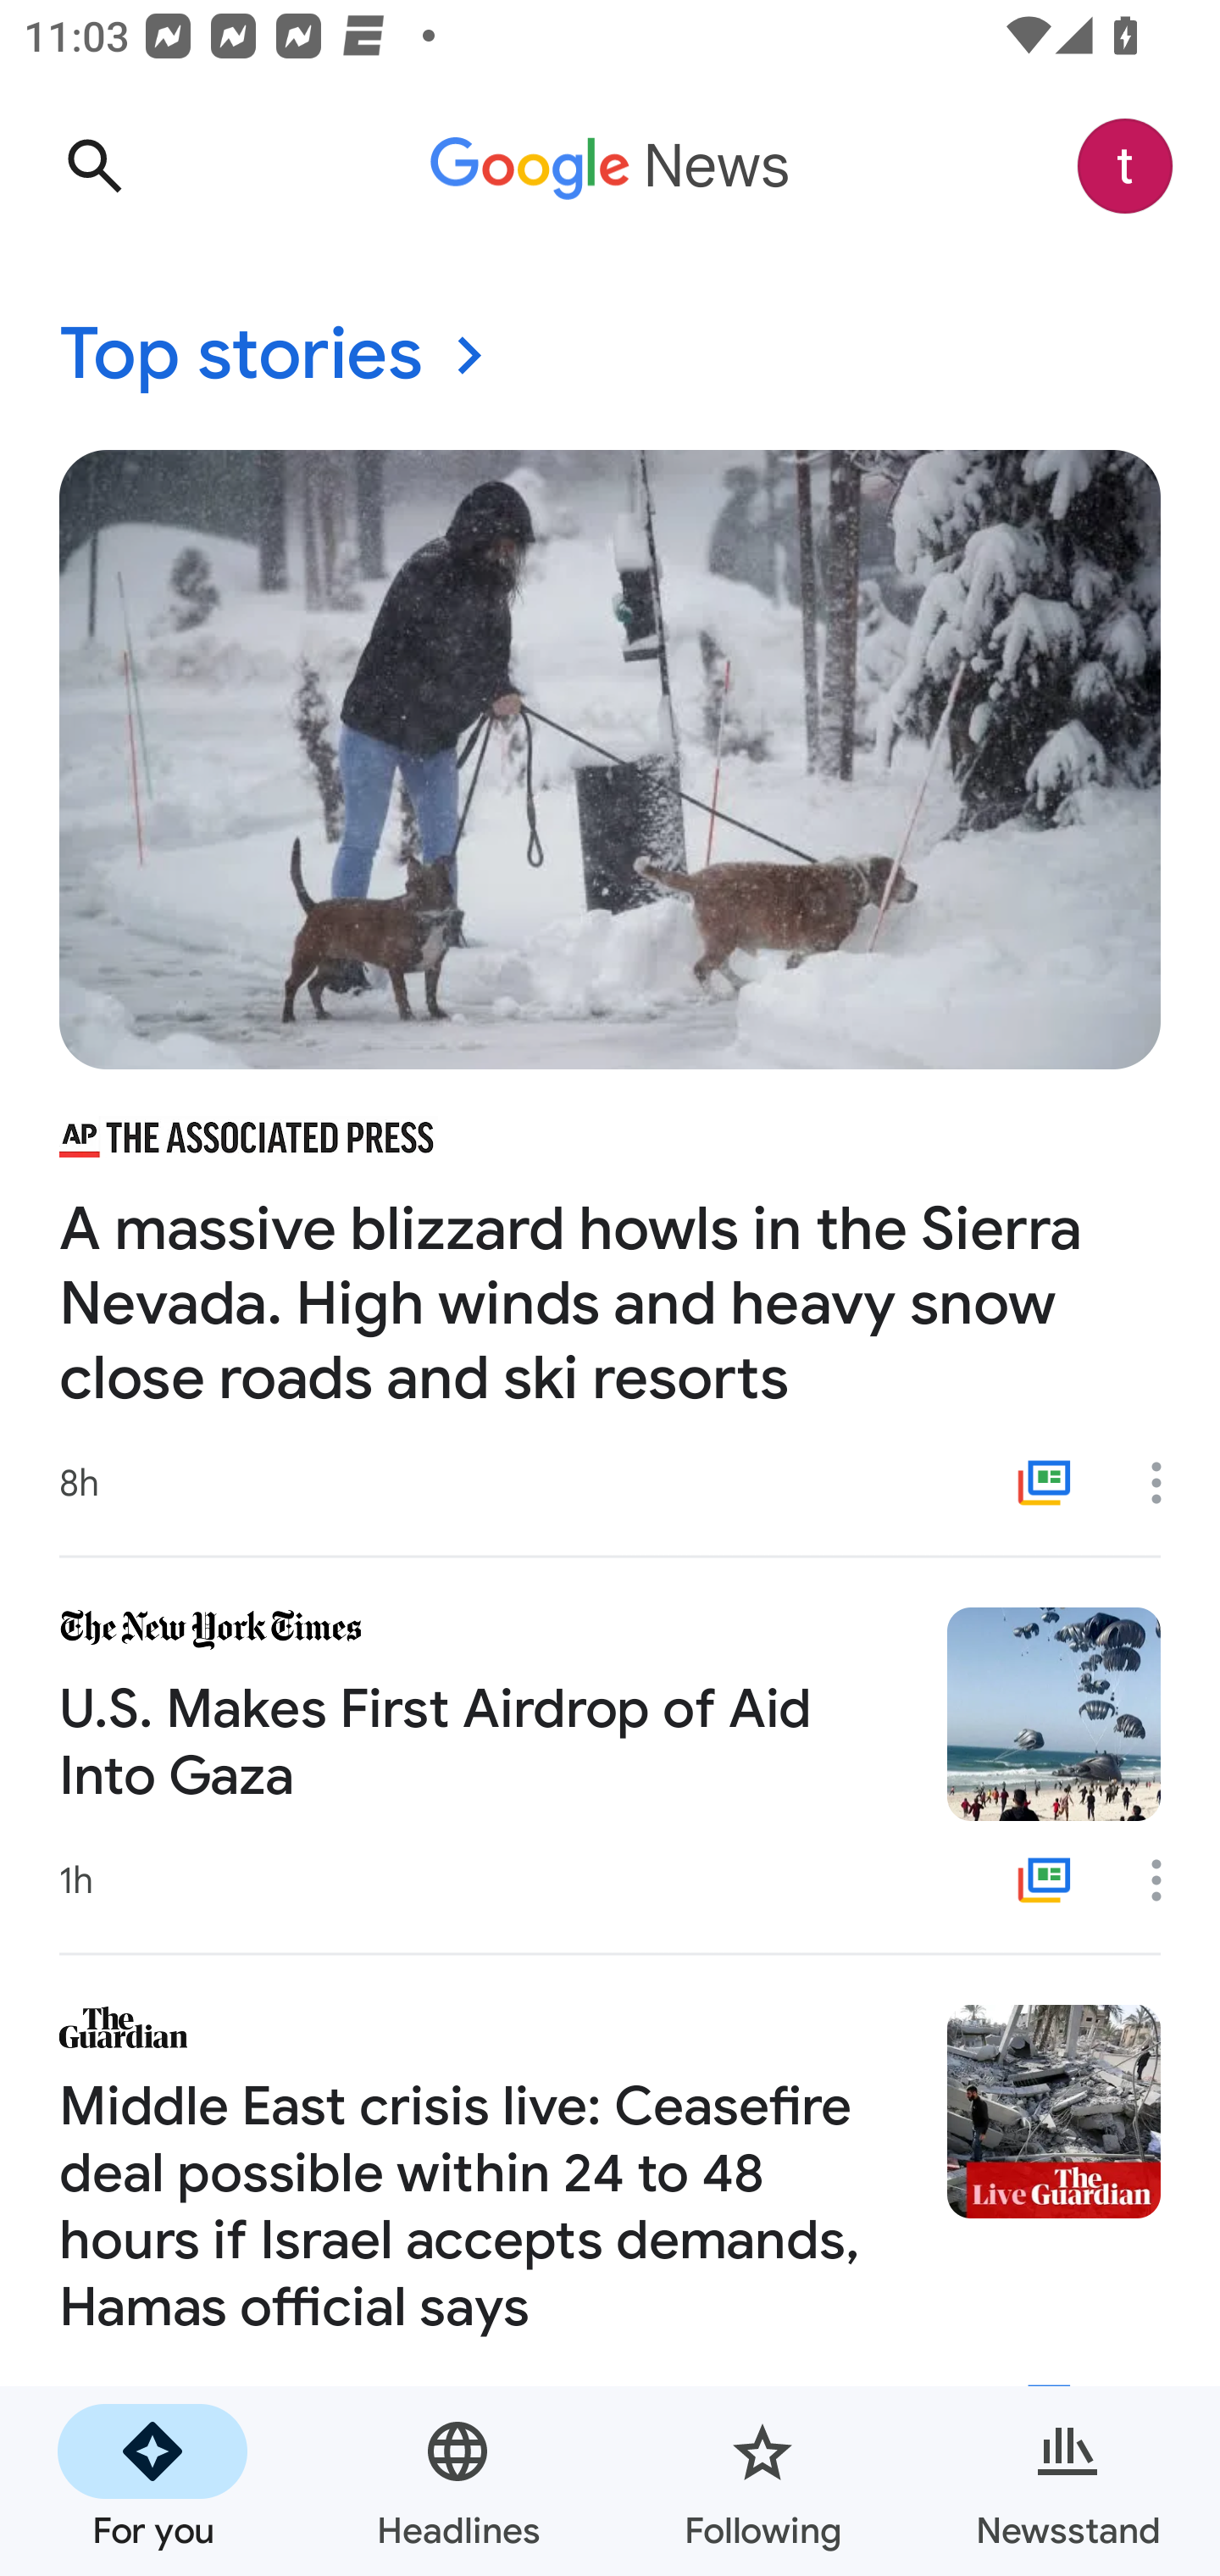  What do you see at coordinates (457, 2481) in the screenshot?
I see `Headlines` at bounding box center [457, 2481].